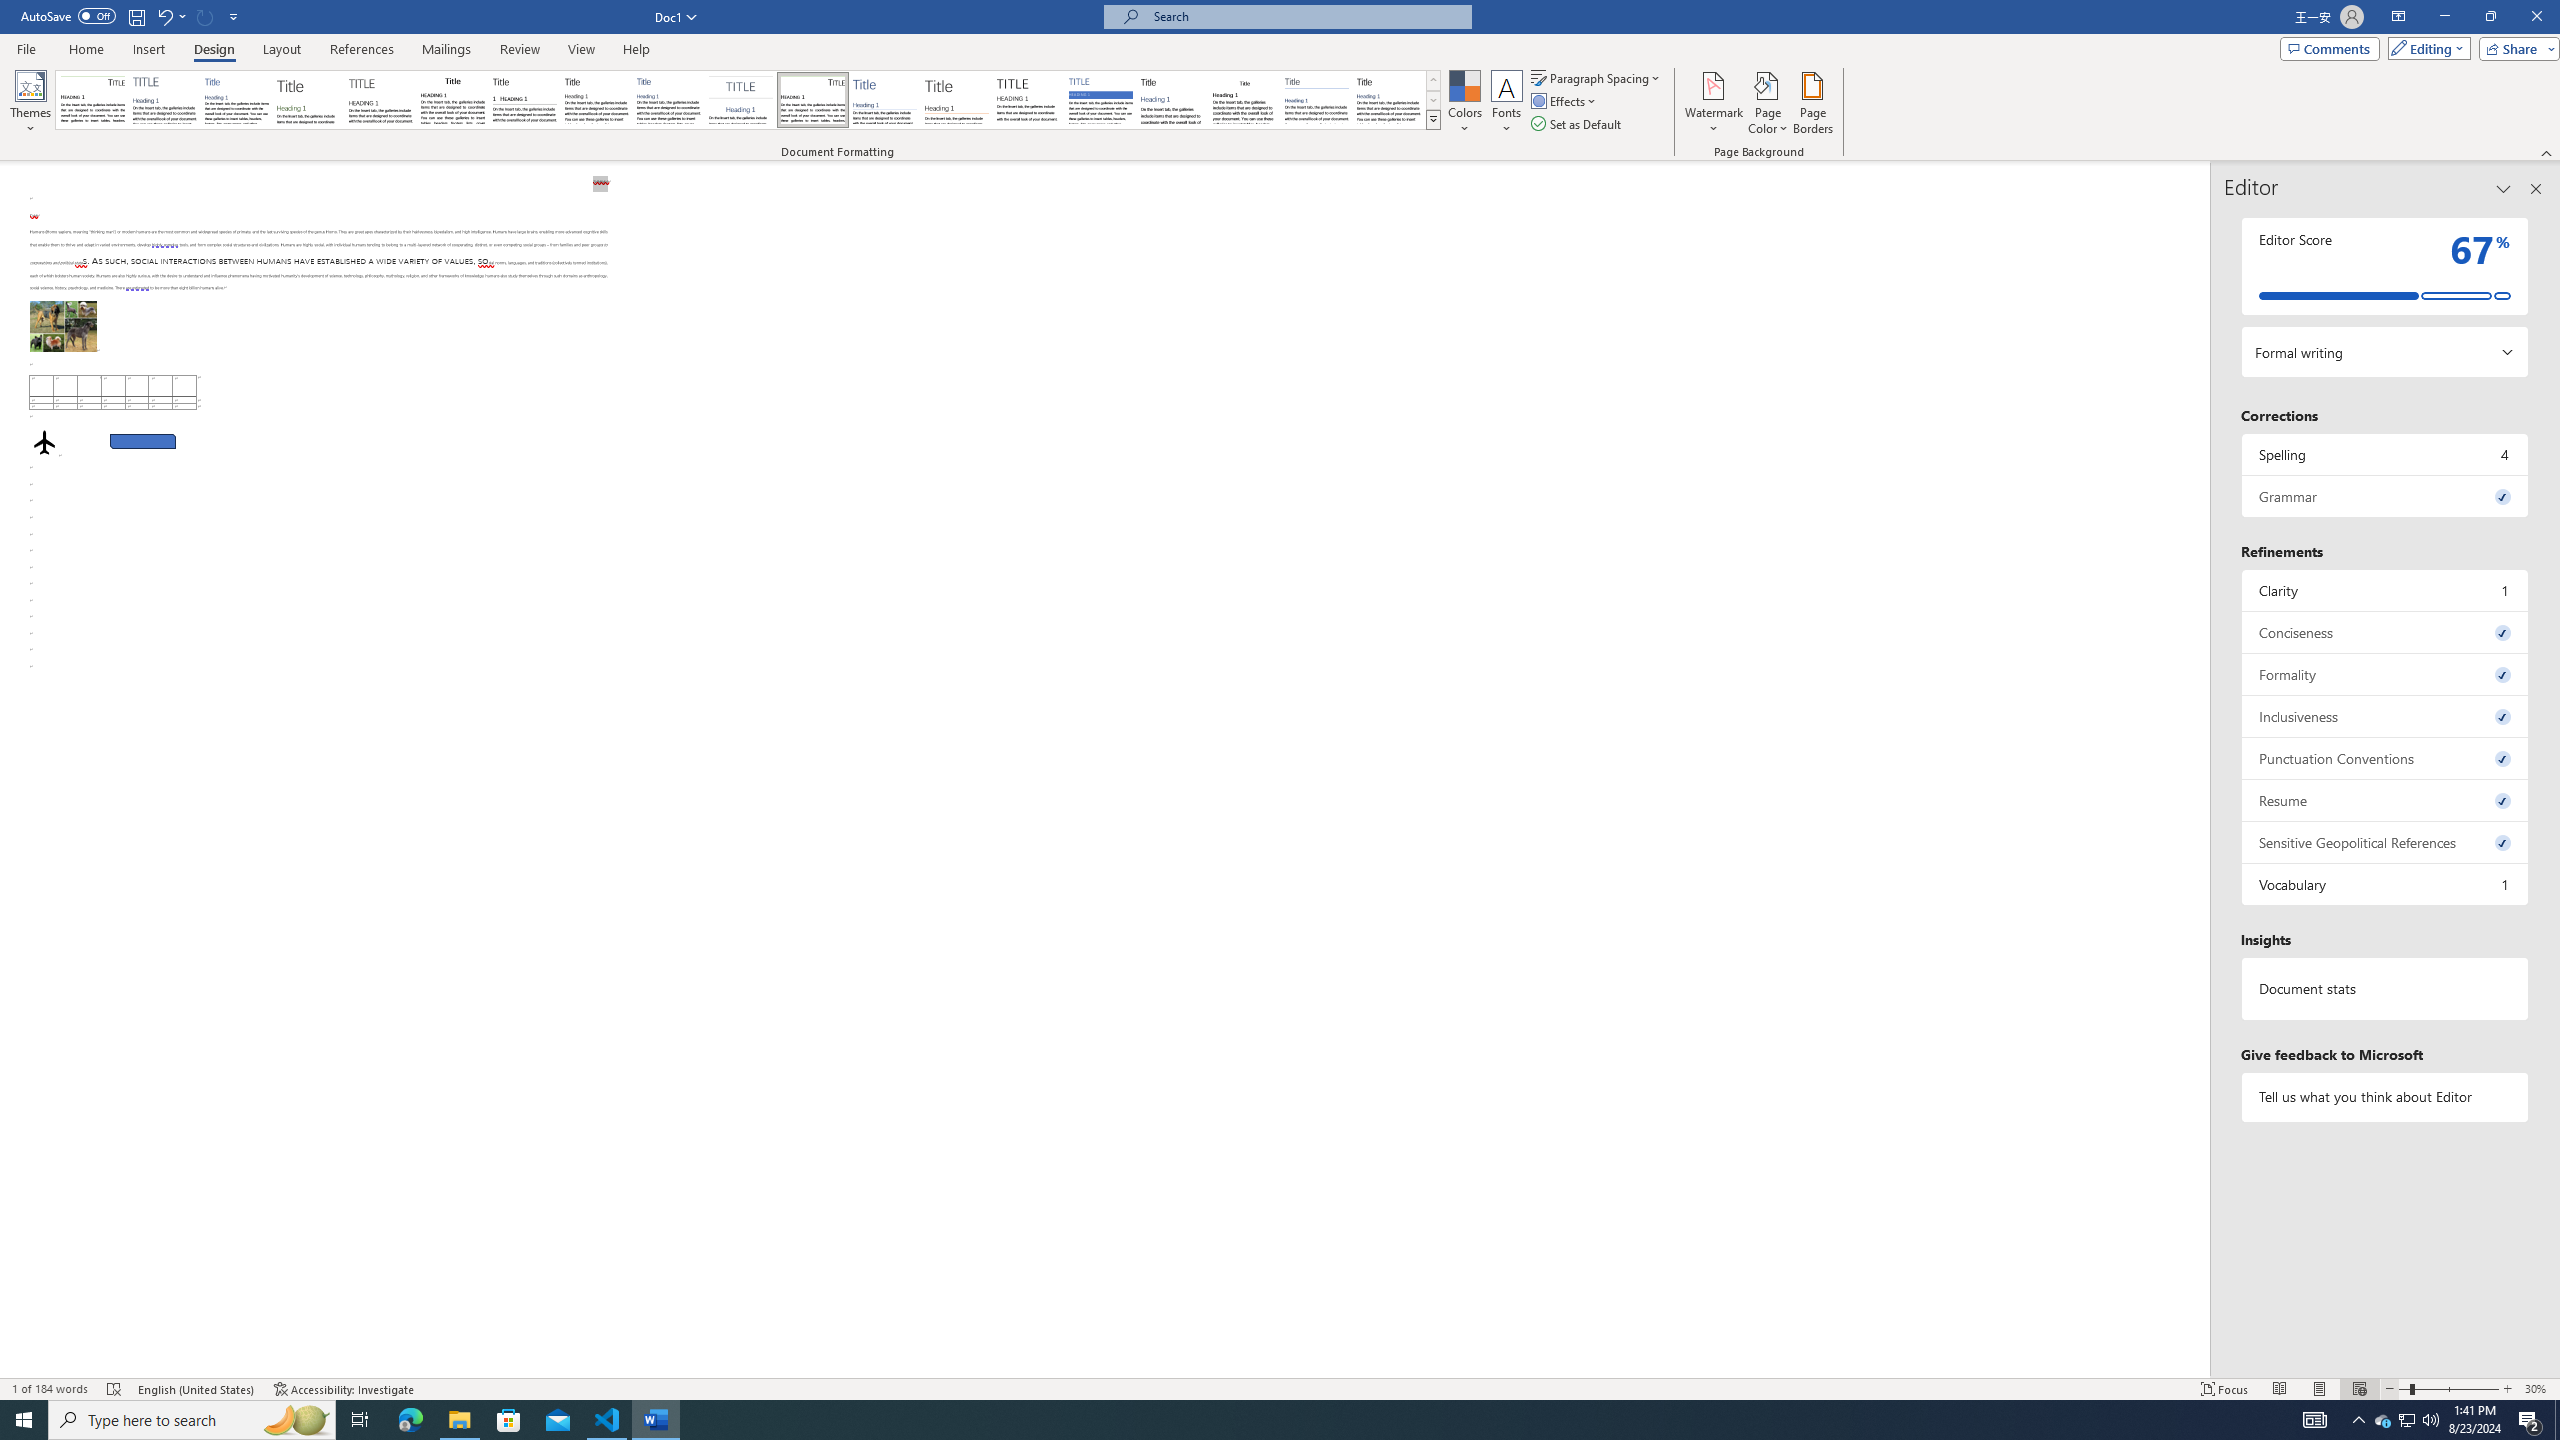  Describe the element at coordinates (206, 16) in the screenshot. I see `Can't Repeat` at that location.